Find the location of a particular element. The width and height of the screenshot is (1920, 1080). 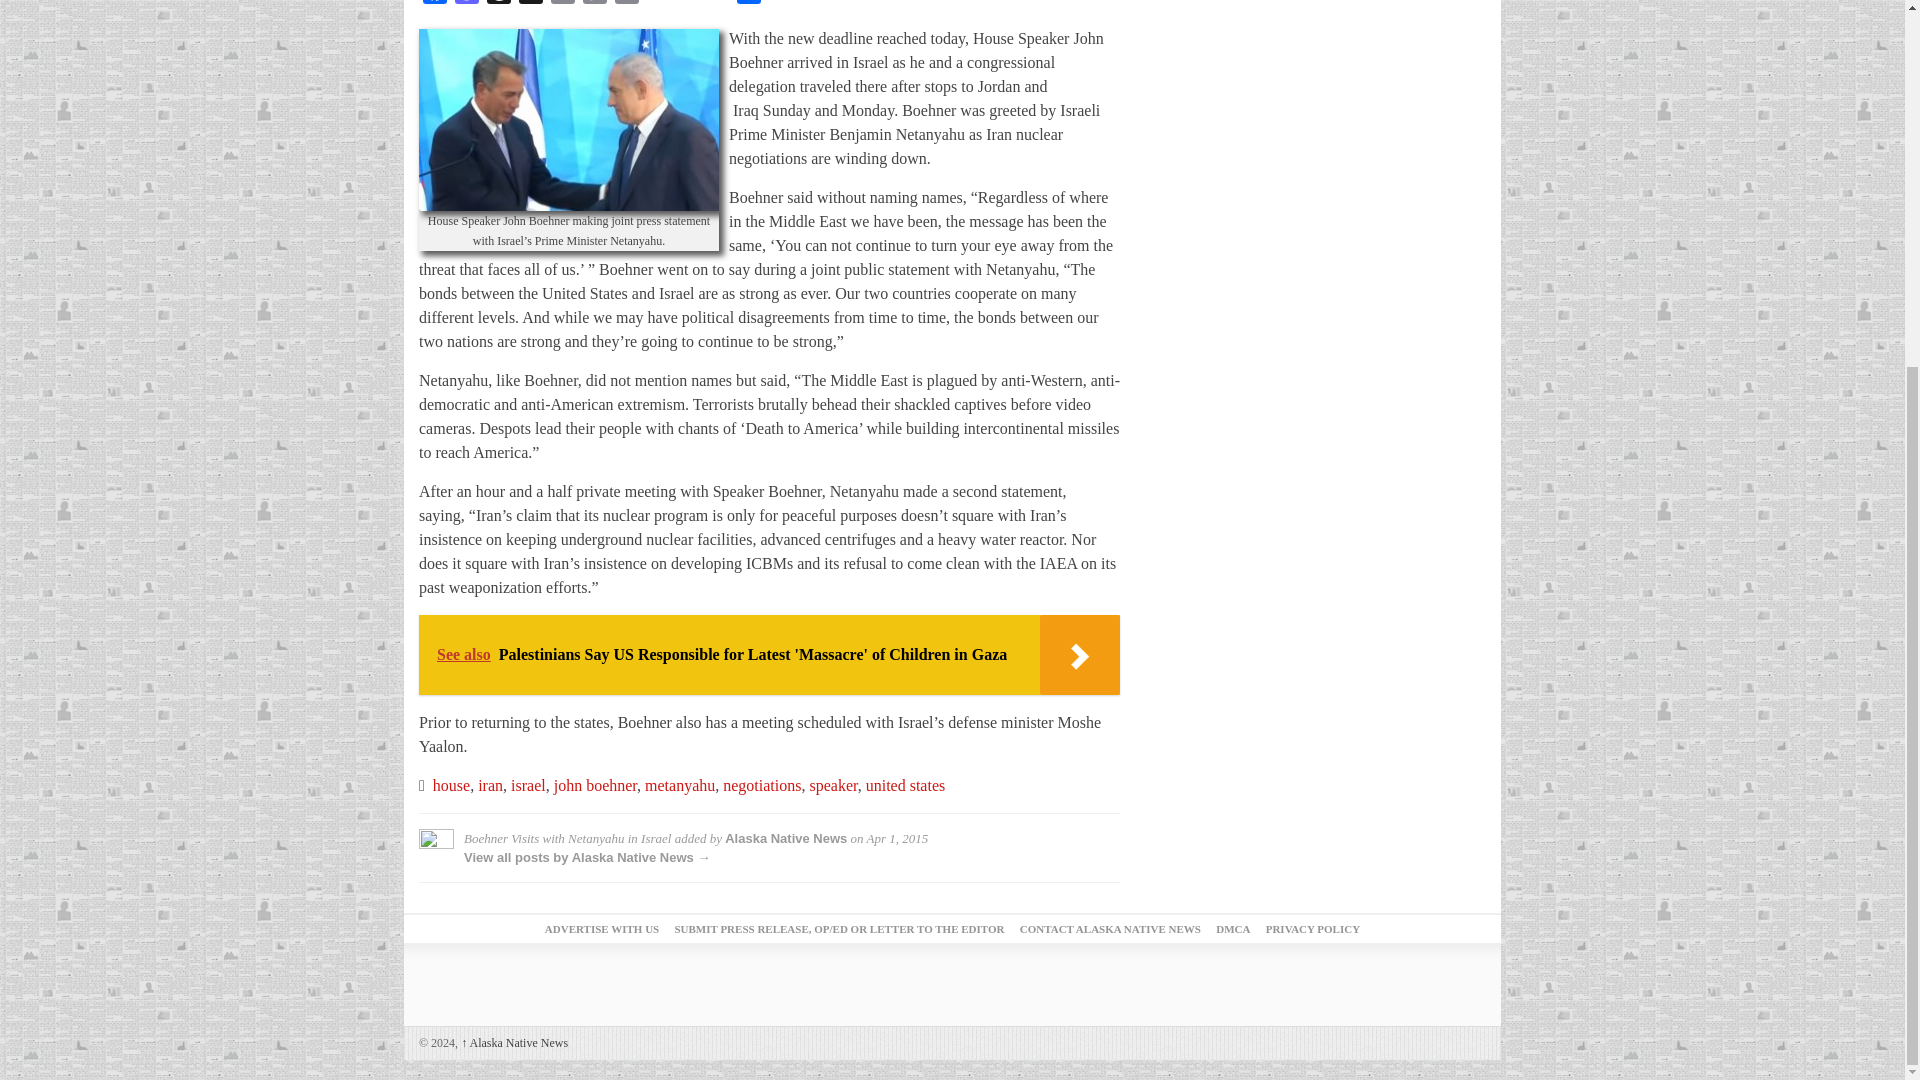

Copy Link is located at coordinates (594, 5).